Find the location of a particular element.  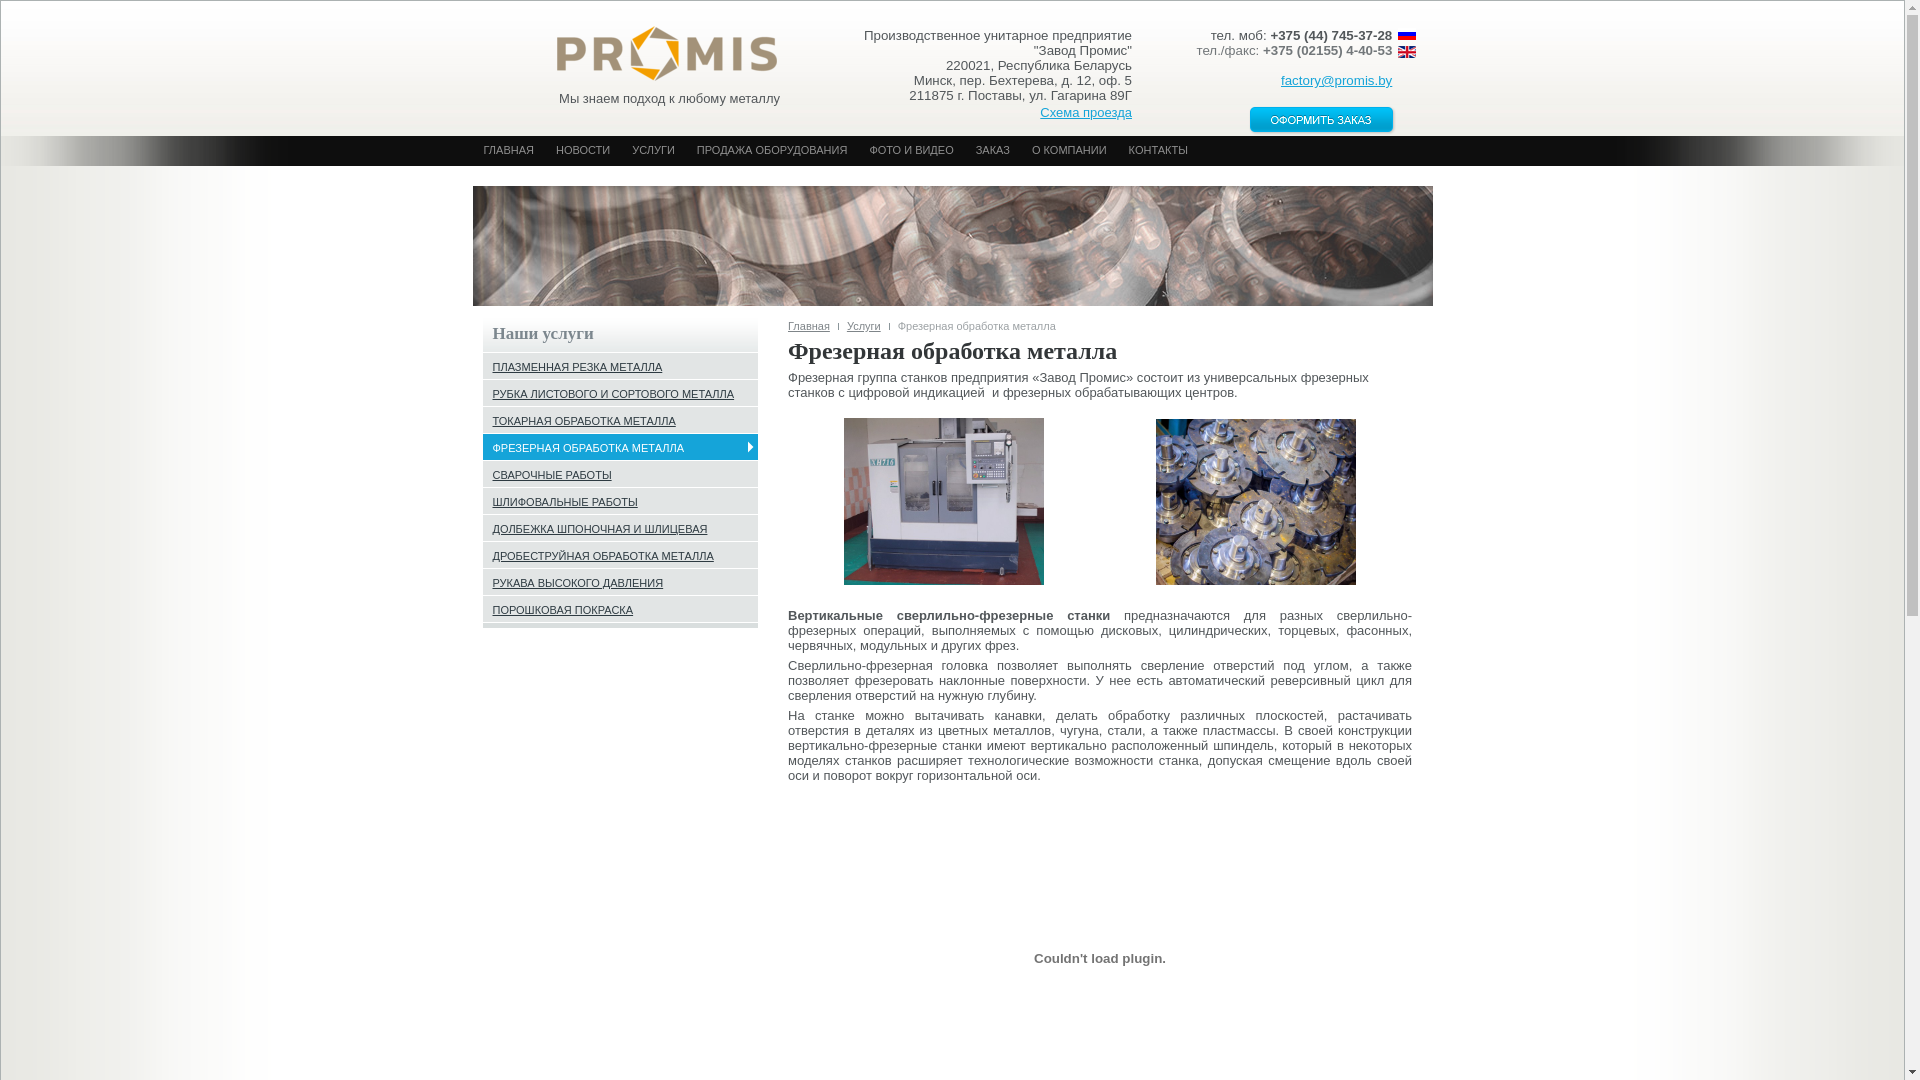

factory@promis.by is located at coordinates (1336, 80).